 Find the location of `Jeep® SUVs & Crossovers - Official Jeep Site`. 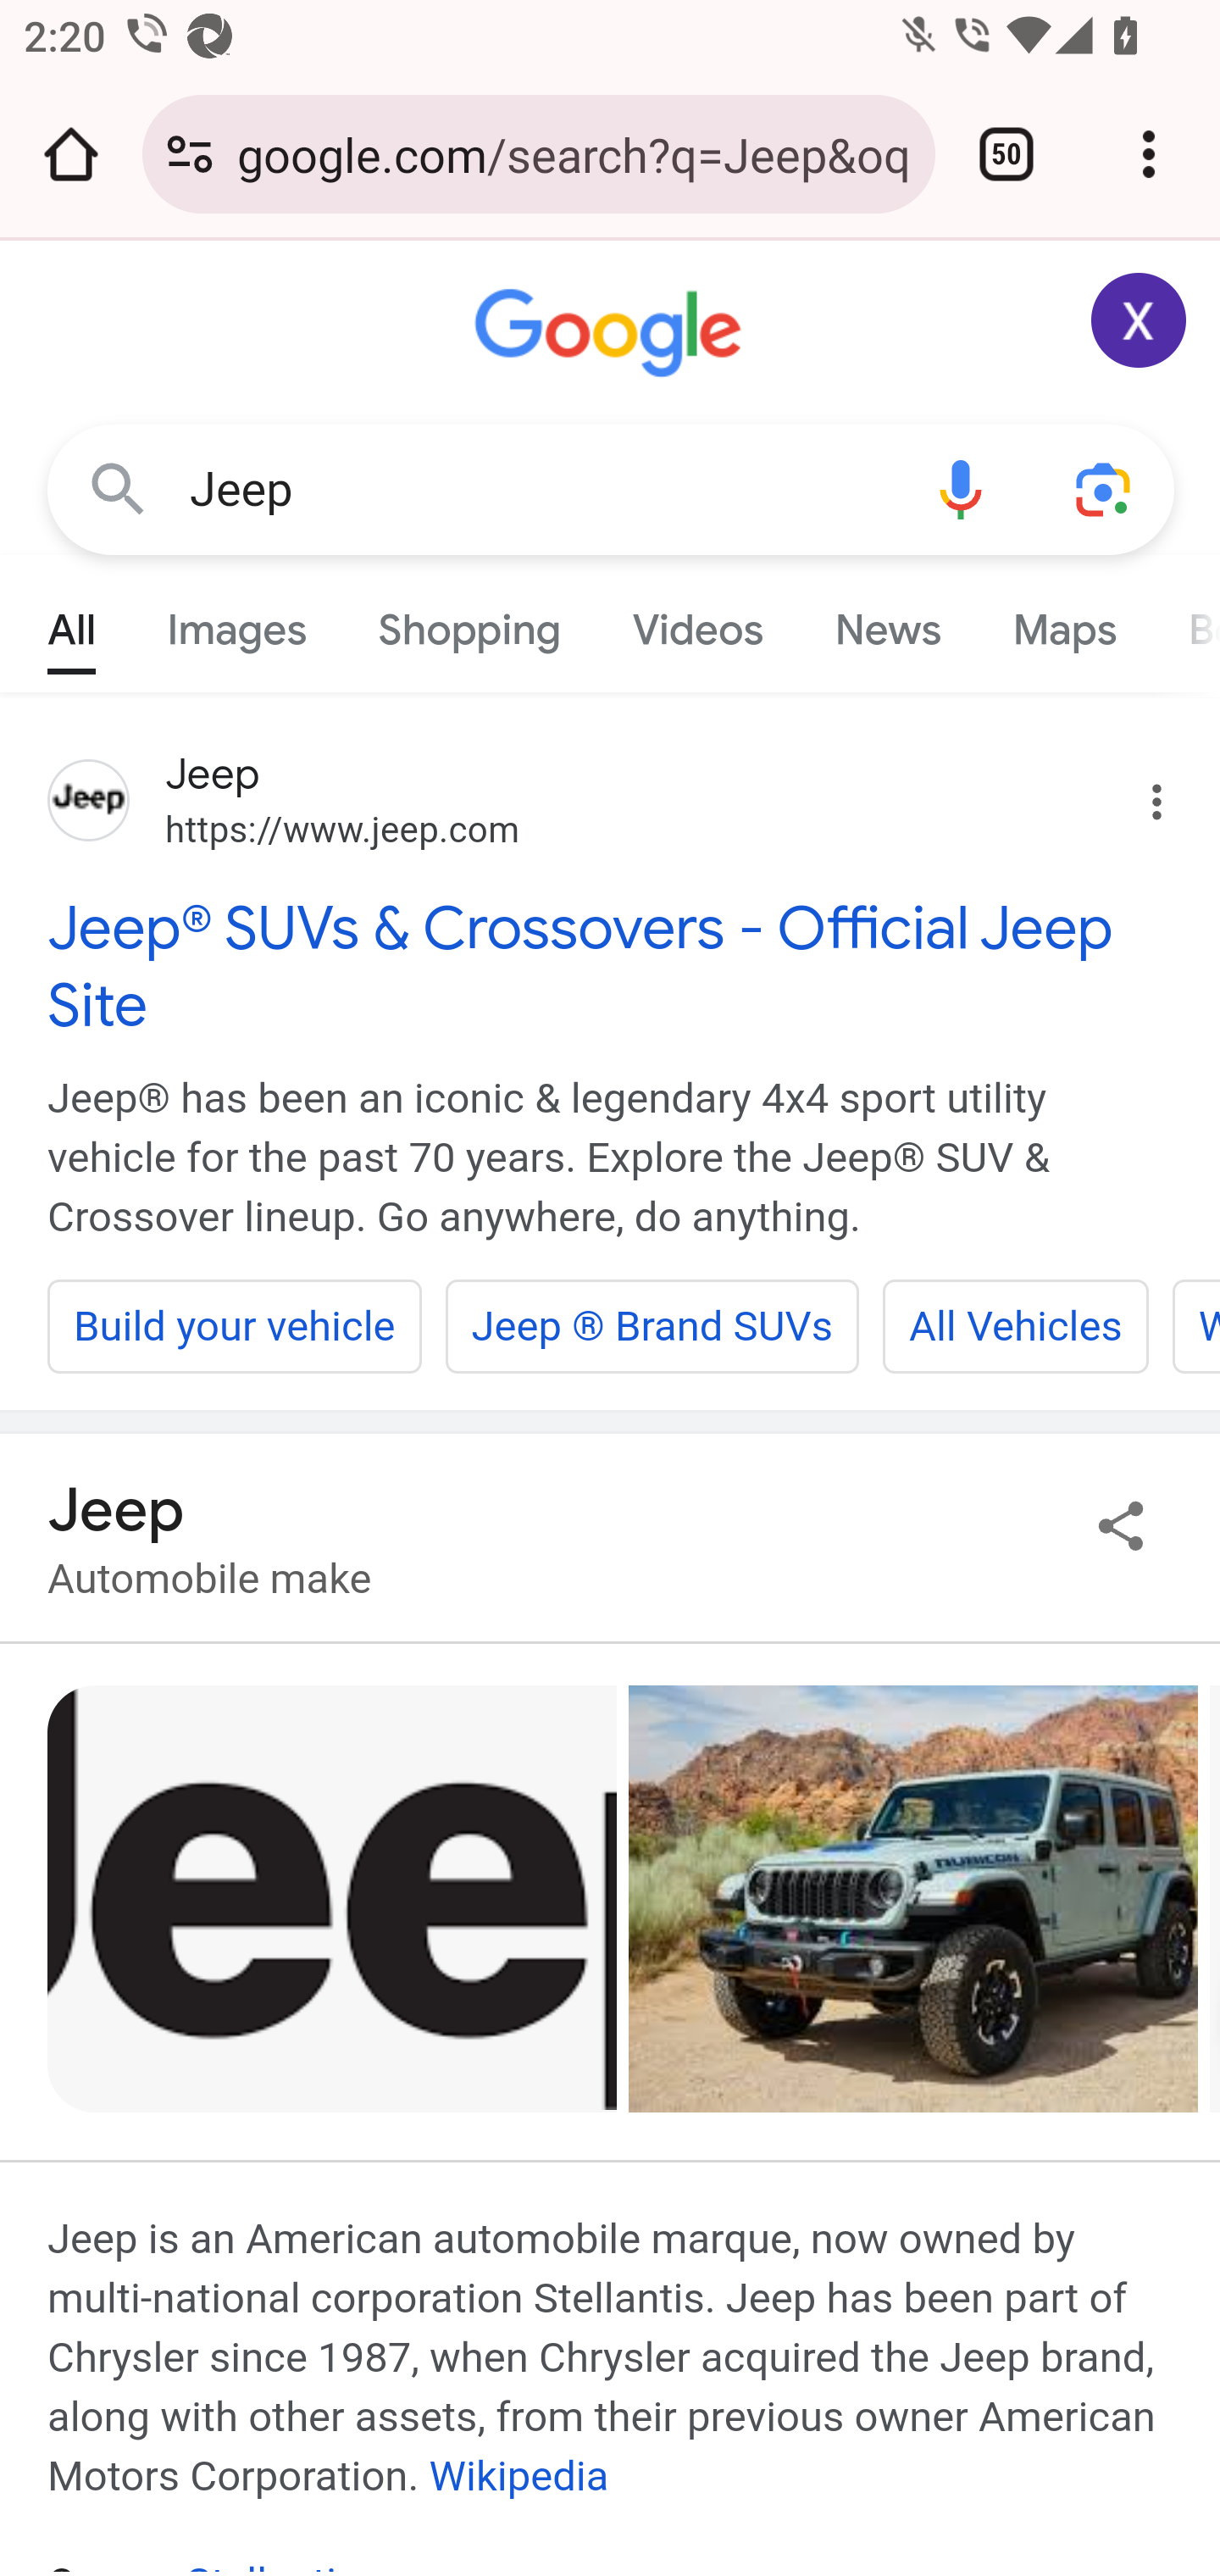

Jeep® SUVs & Crossovers - Official Jeep Site is located at coordinates (612, 966).